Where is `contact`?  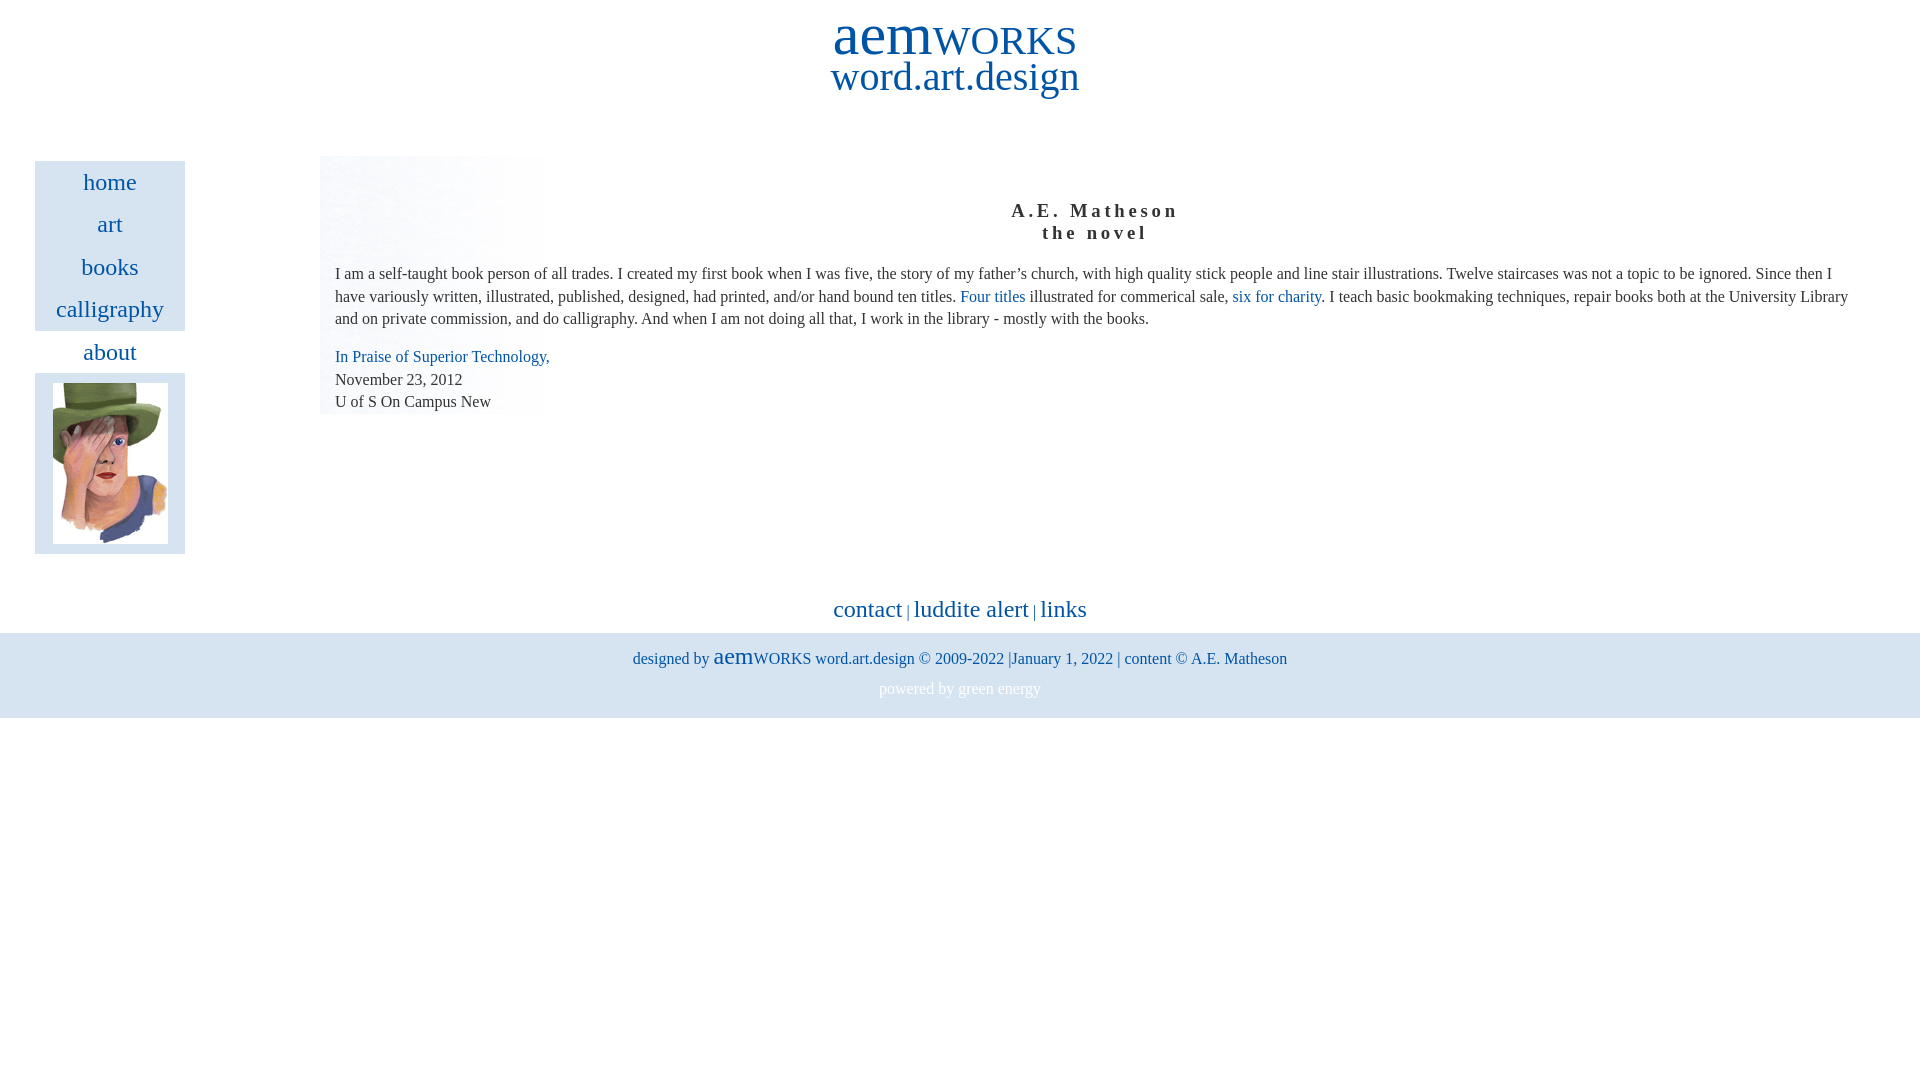
contact is located at coordinates (868, 609).